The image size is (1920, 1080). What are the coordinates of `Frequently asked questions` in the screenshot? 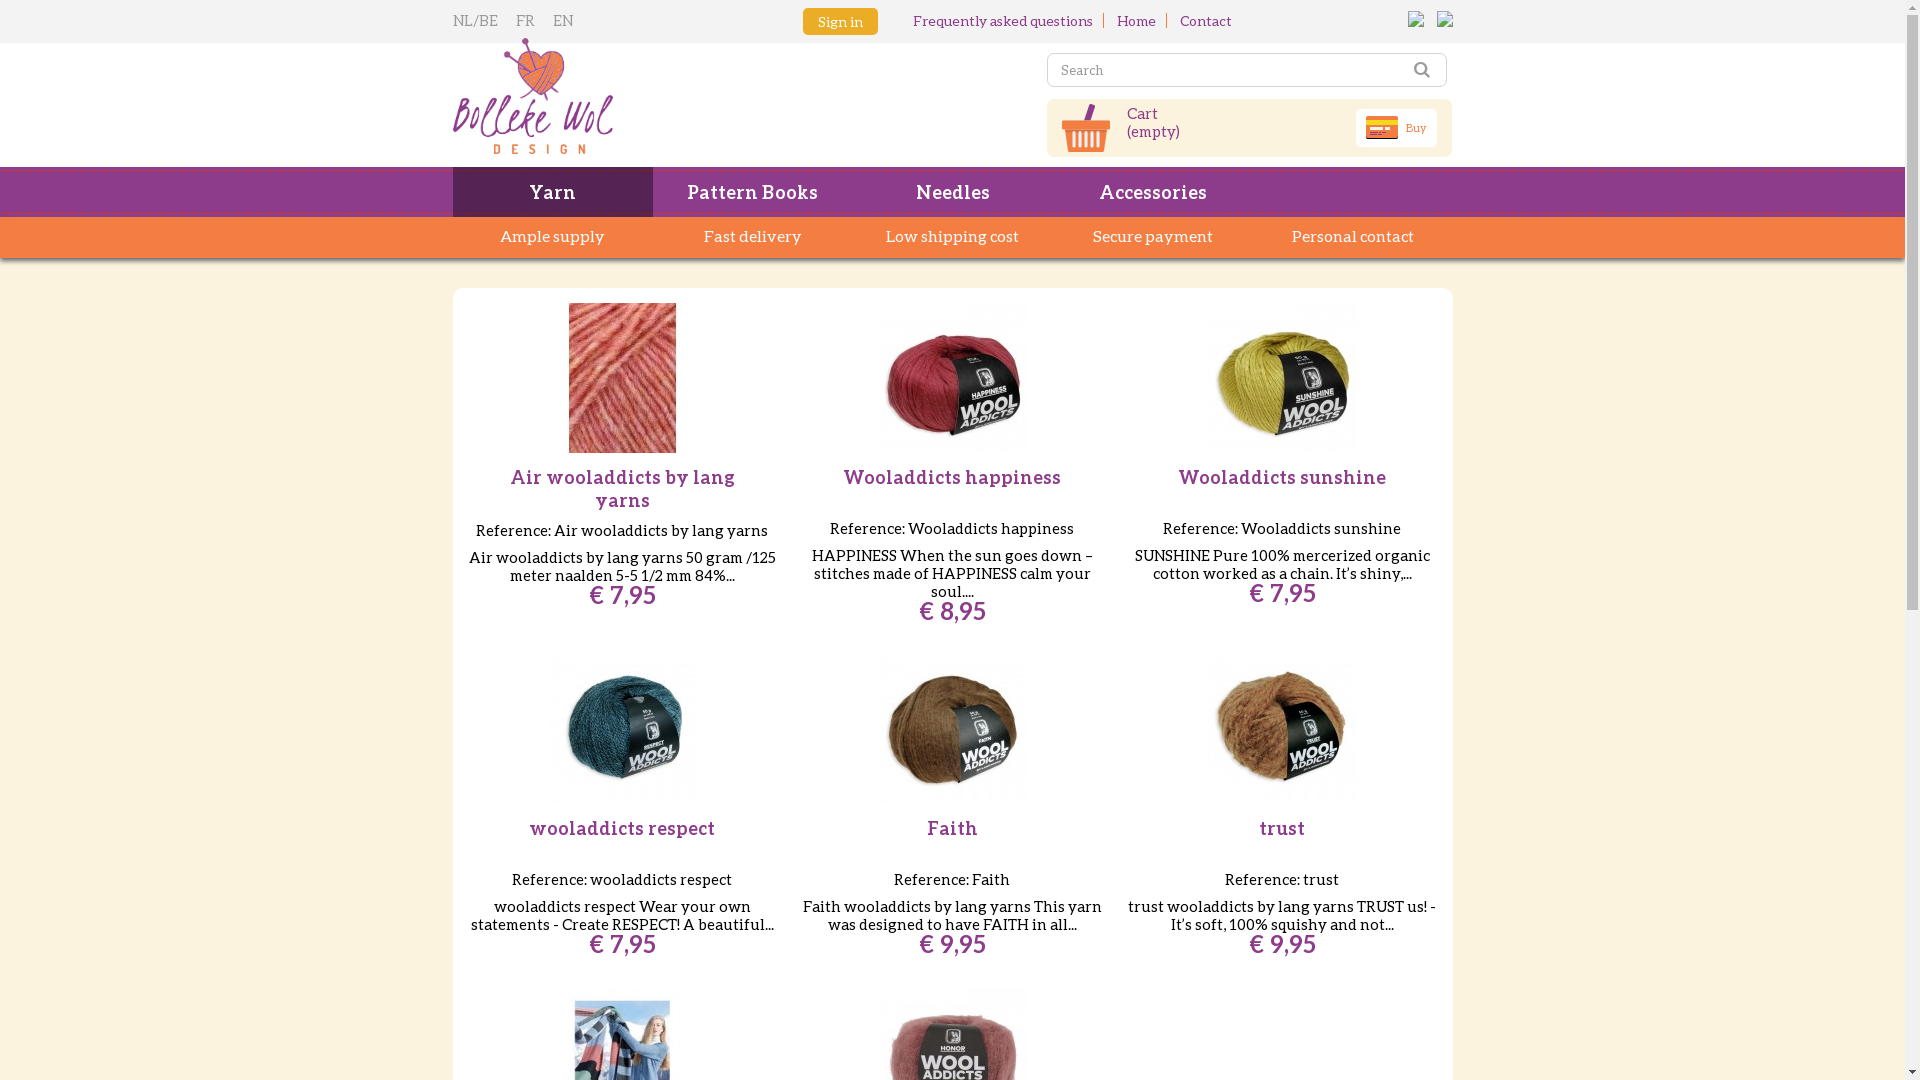 It's located at (1002, 20).